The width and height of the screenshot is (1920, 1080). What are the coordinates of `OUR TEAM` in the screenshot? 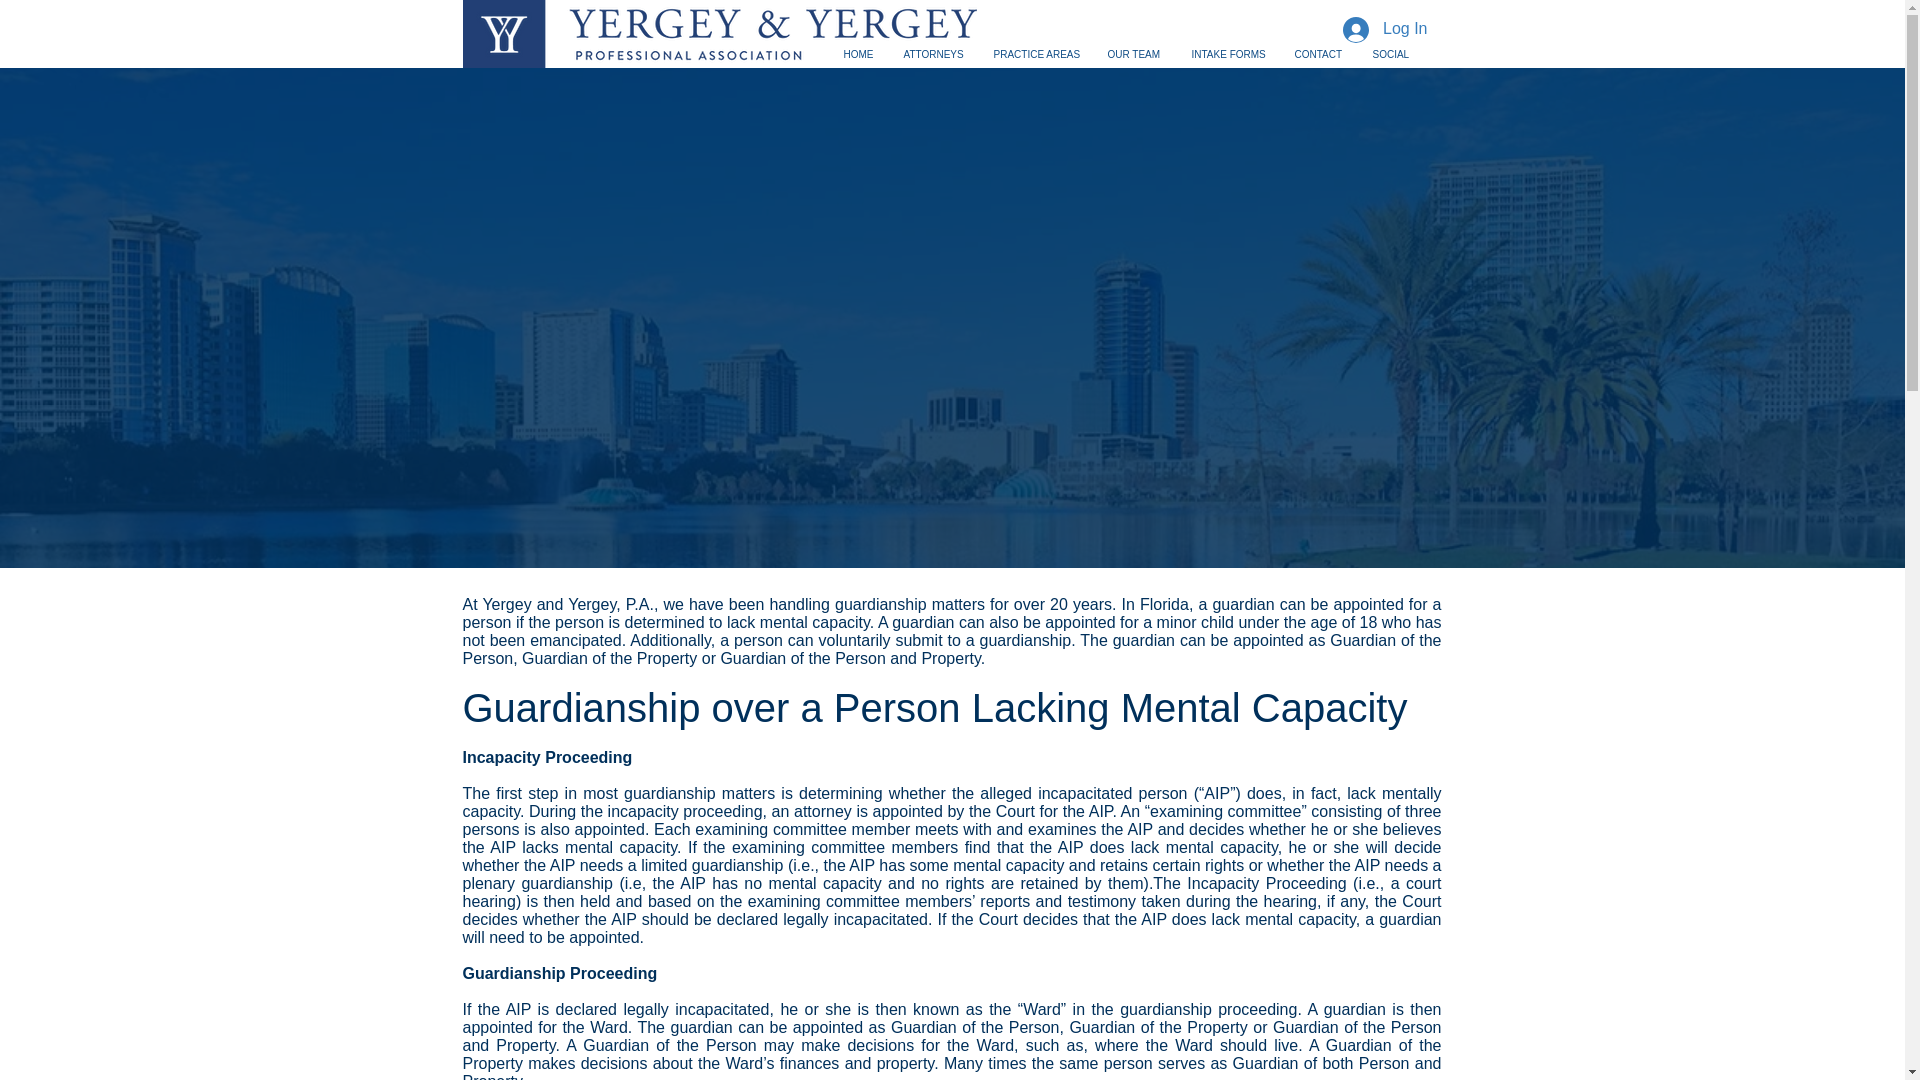 It's located at (1134, 54).